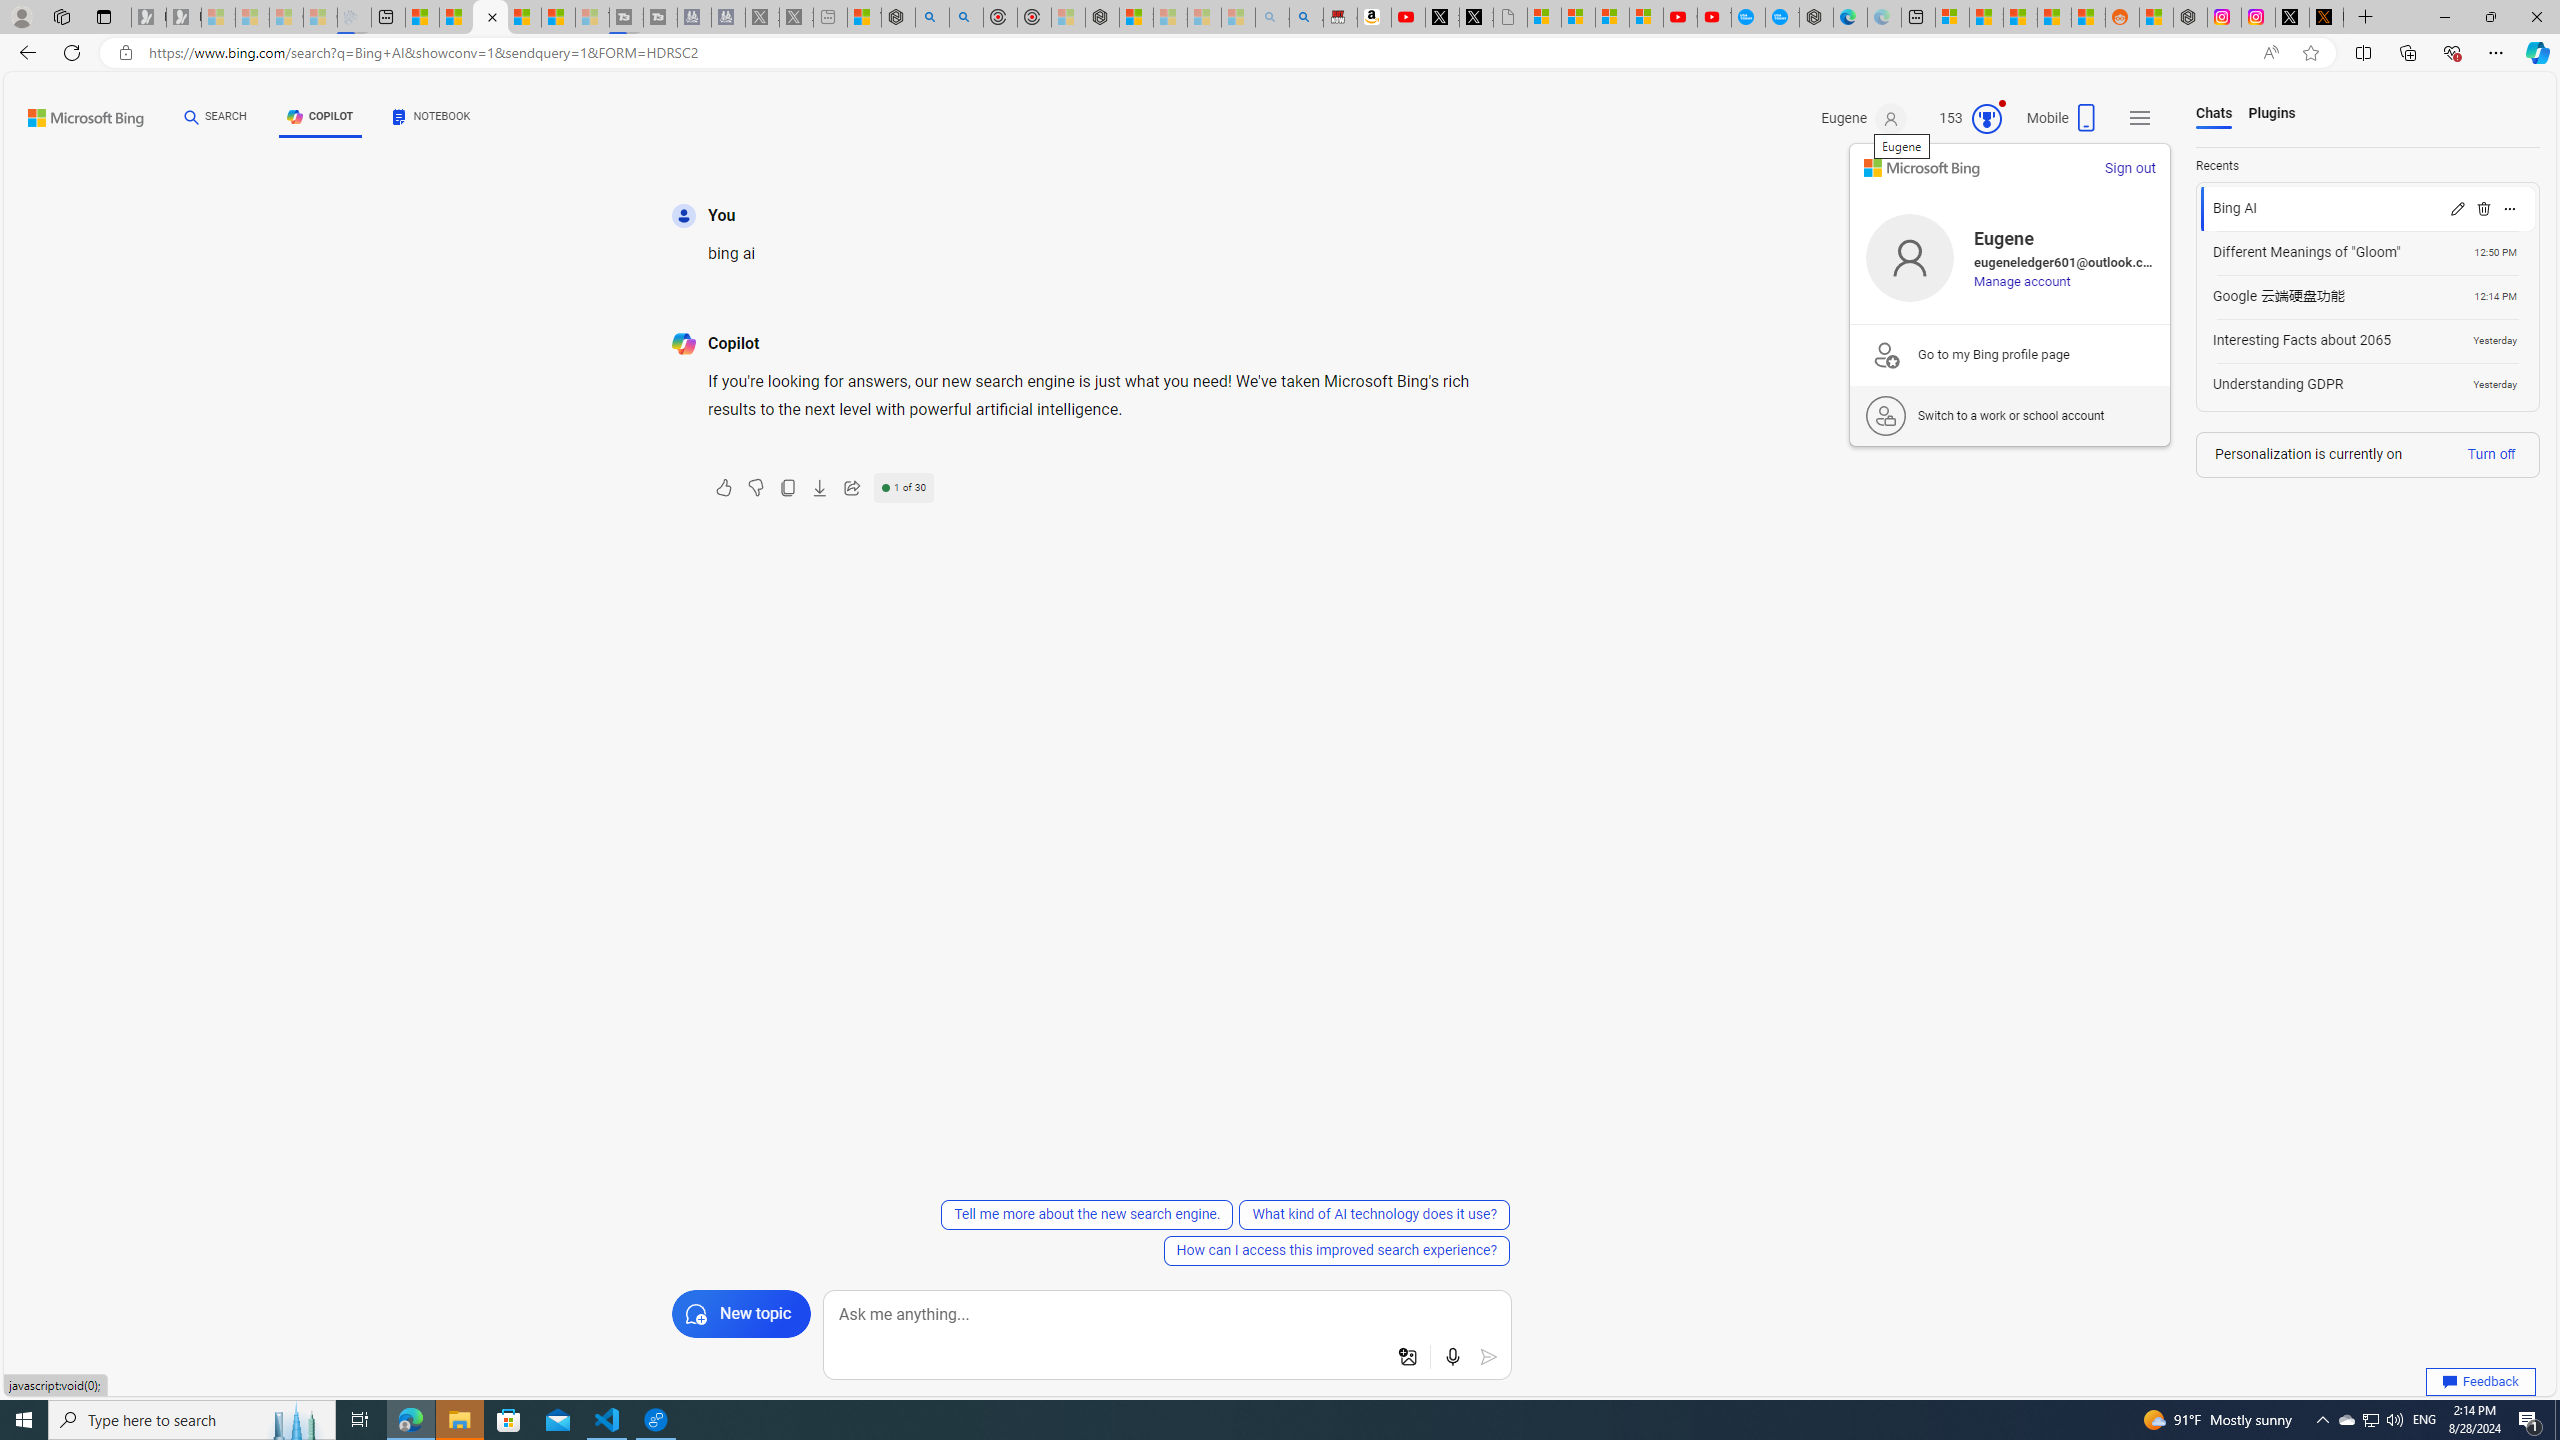 The image size is (2560, 1440). I want to click on Manage account, so click(2022, 281).